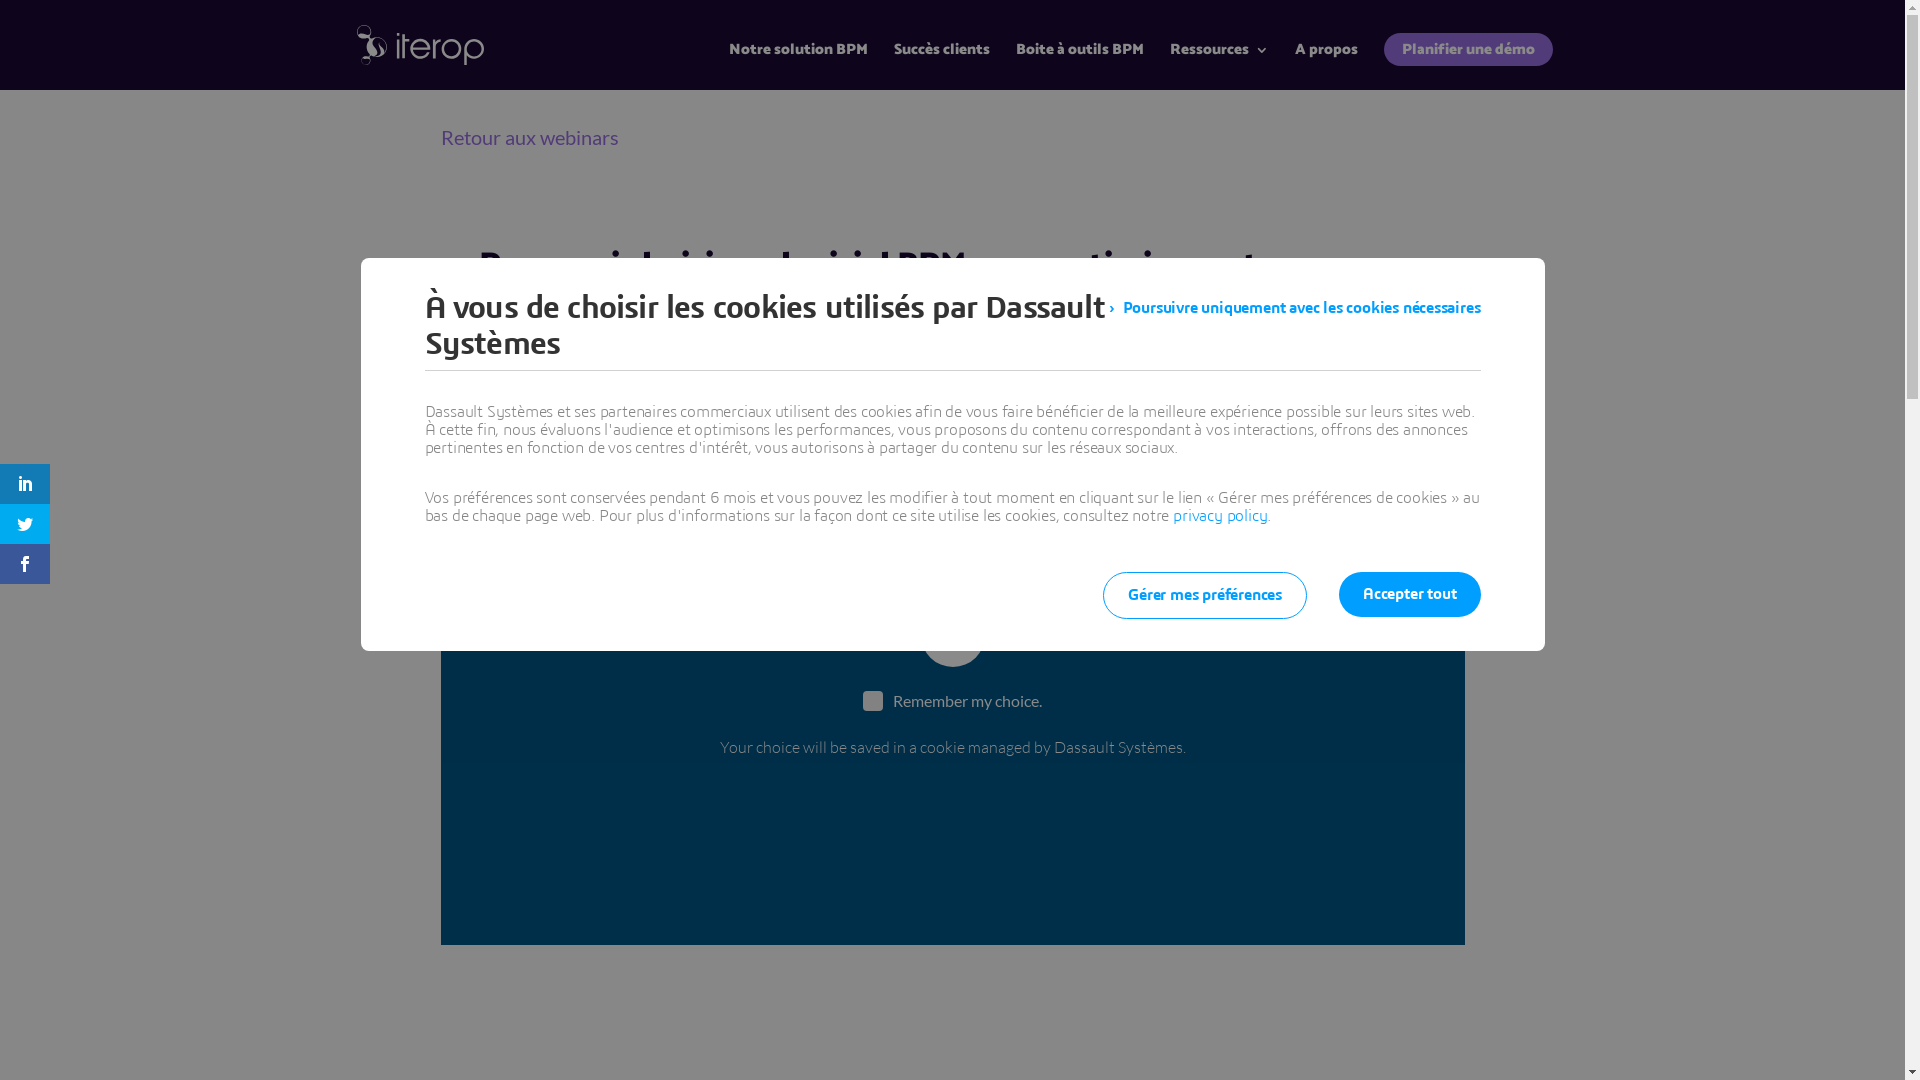 The height and width of the screenshot is (1080, 1920). Describe the element at coordinates (529, 137) in the screenshot. I see `Retour aux webinars` at that location.